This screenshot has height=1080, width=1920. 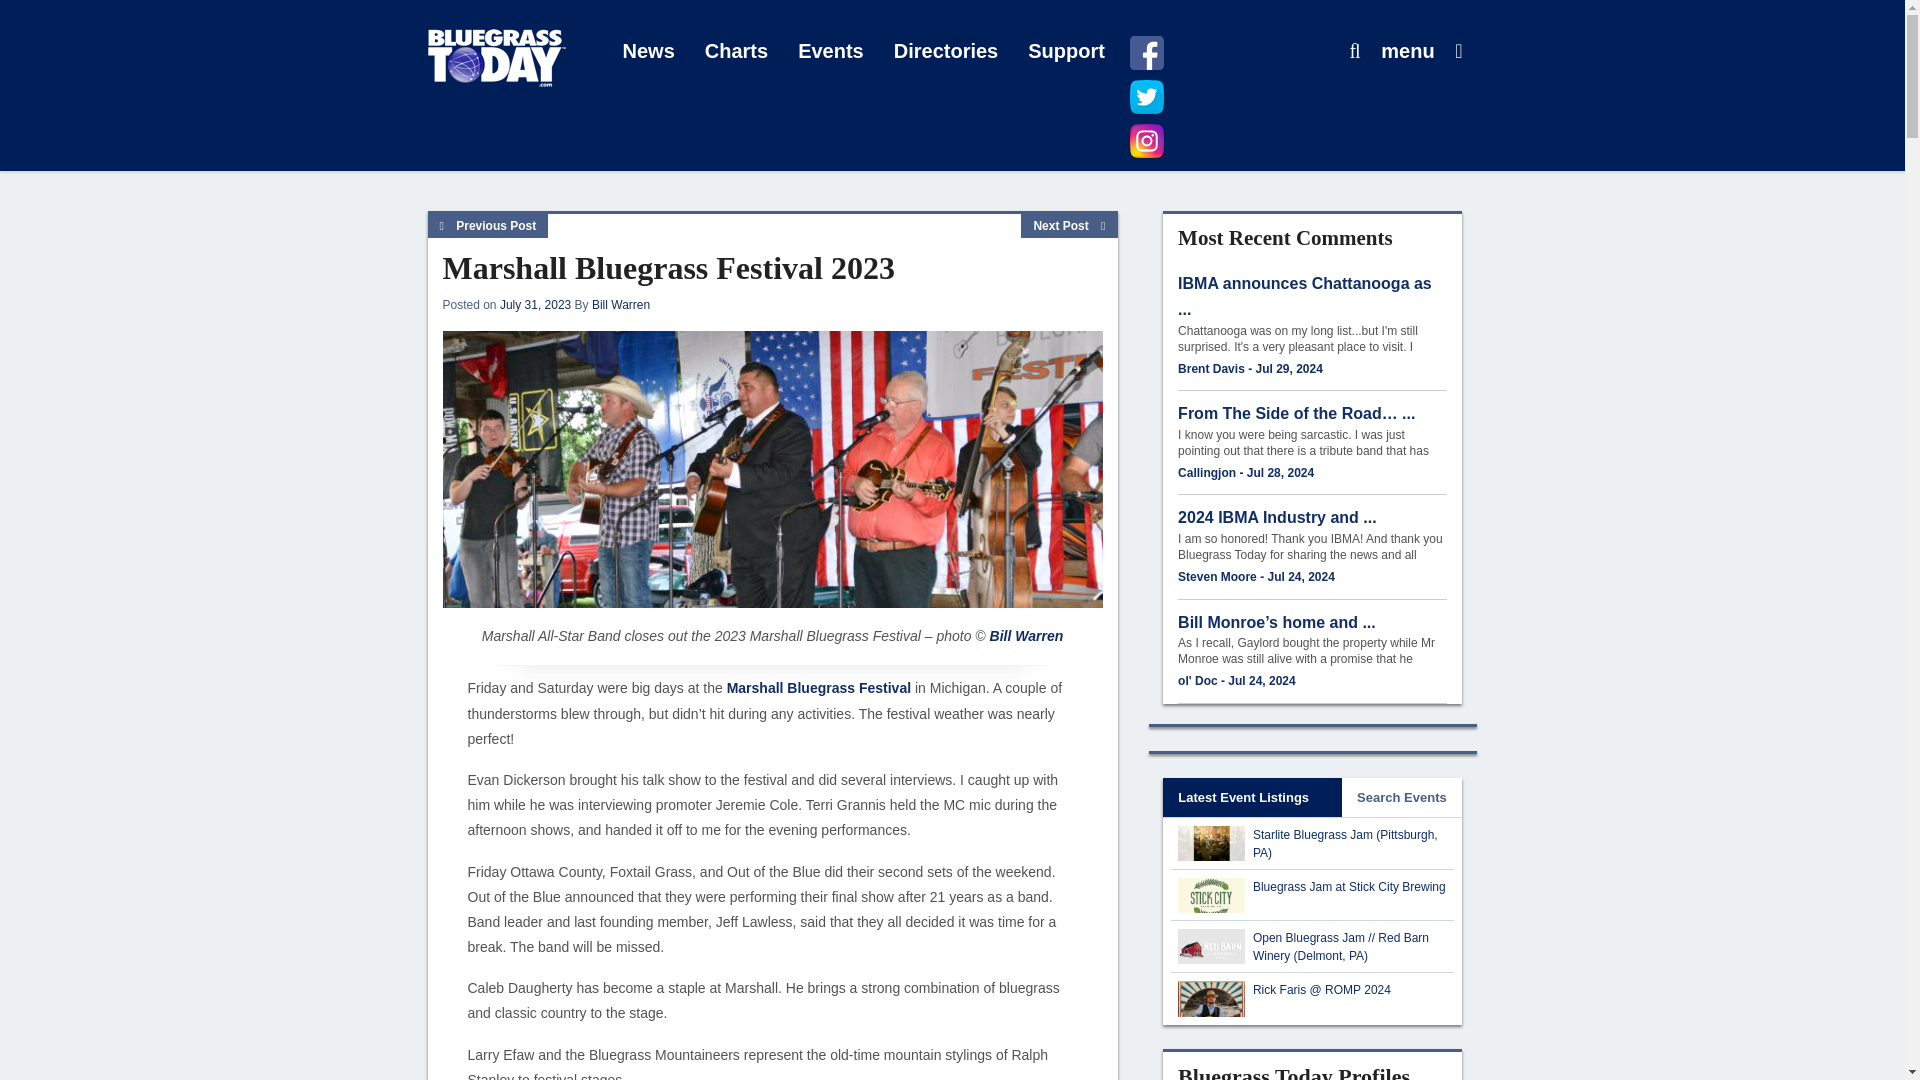 I want to click on Events, so click(x=831, y=52).